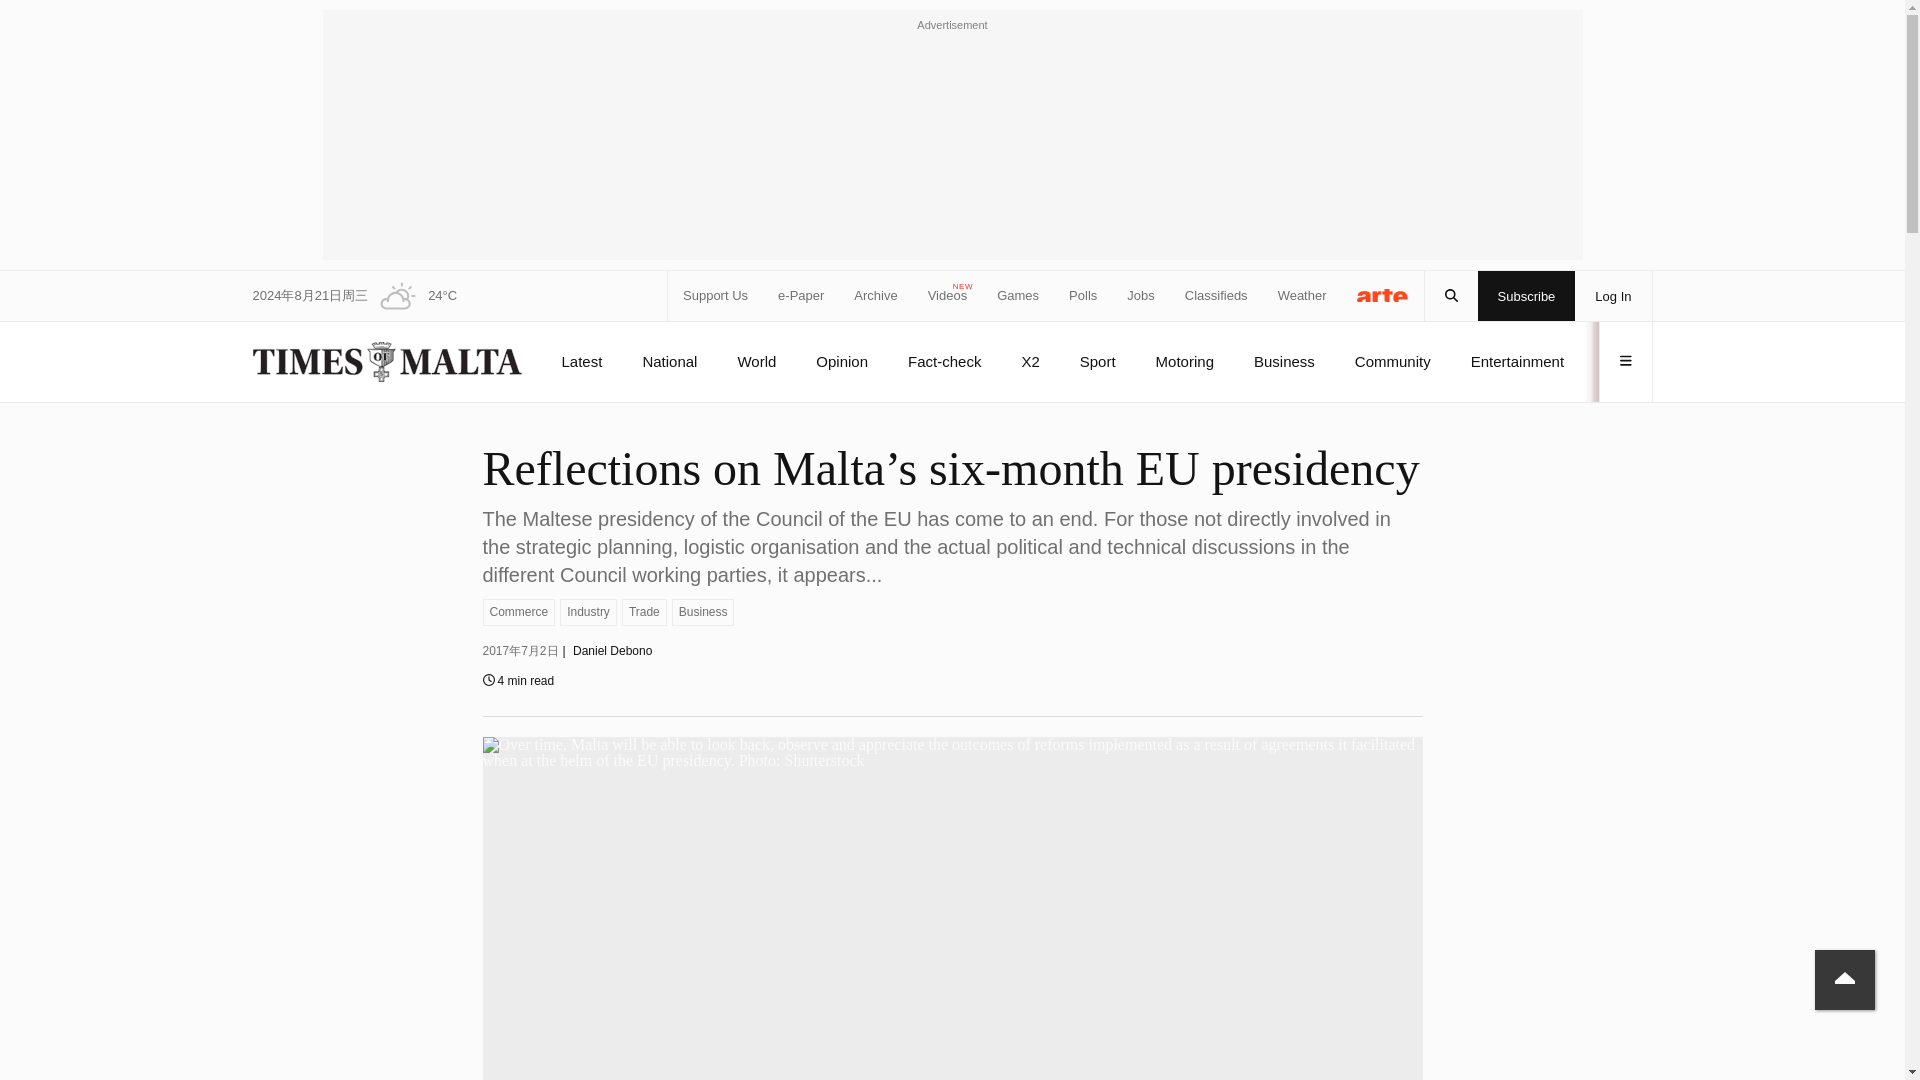 The image size is (1920, 1080). I want to click on Business, so click(704, 612).